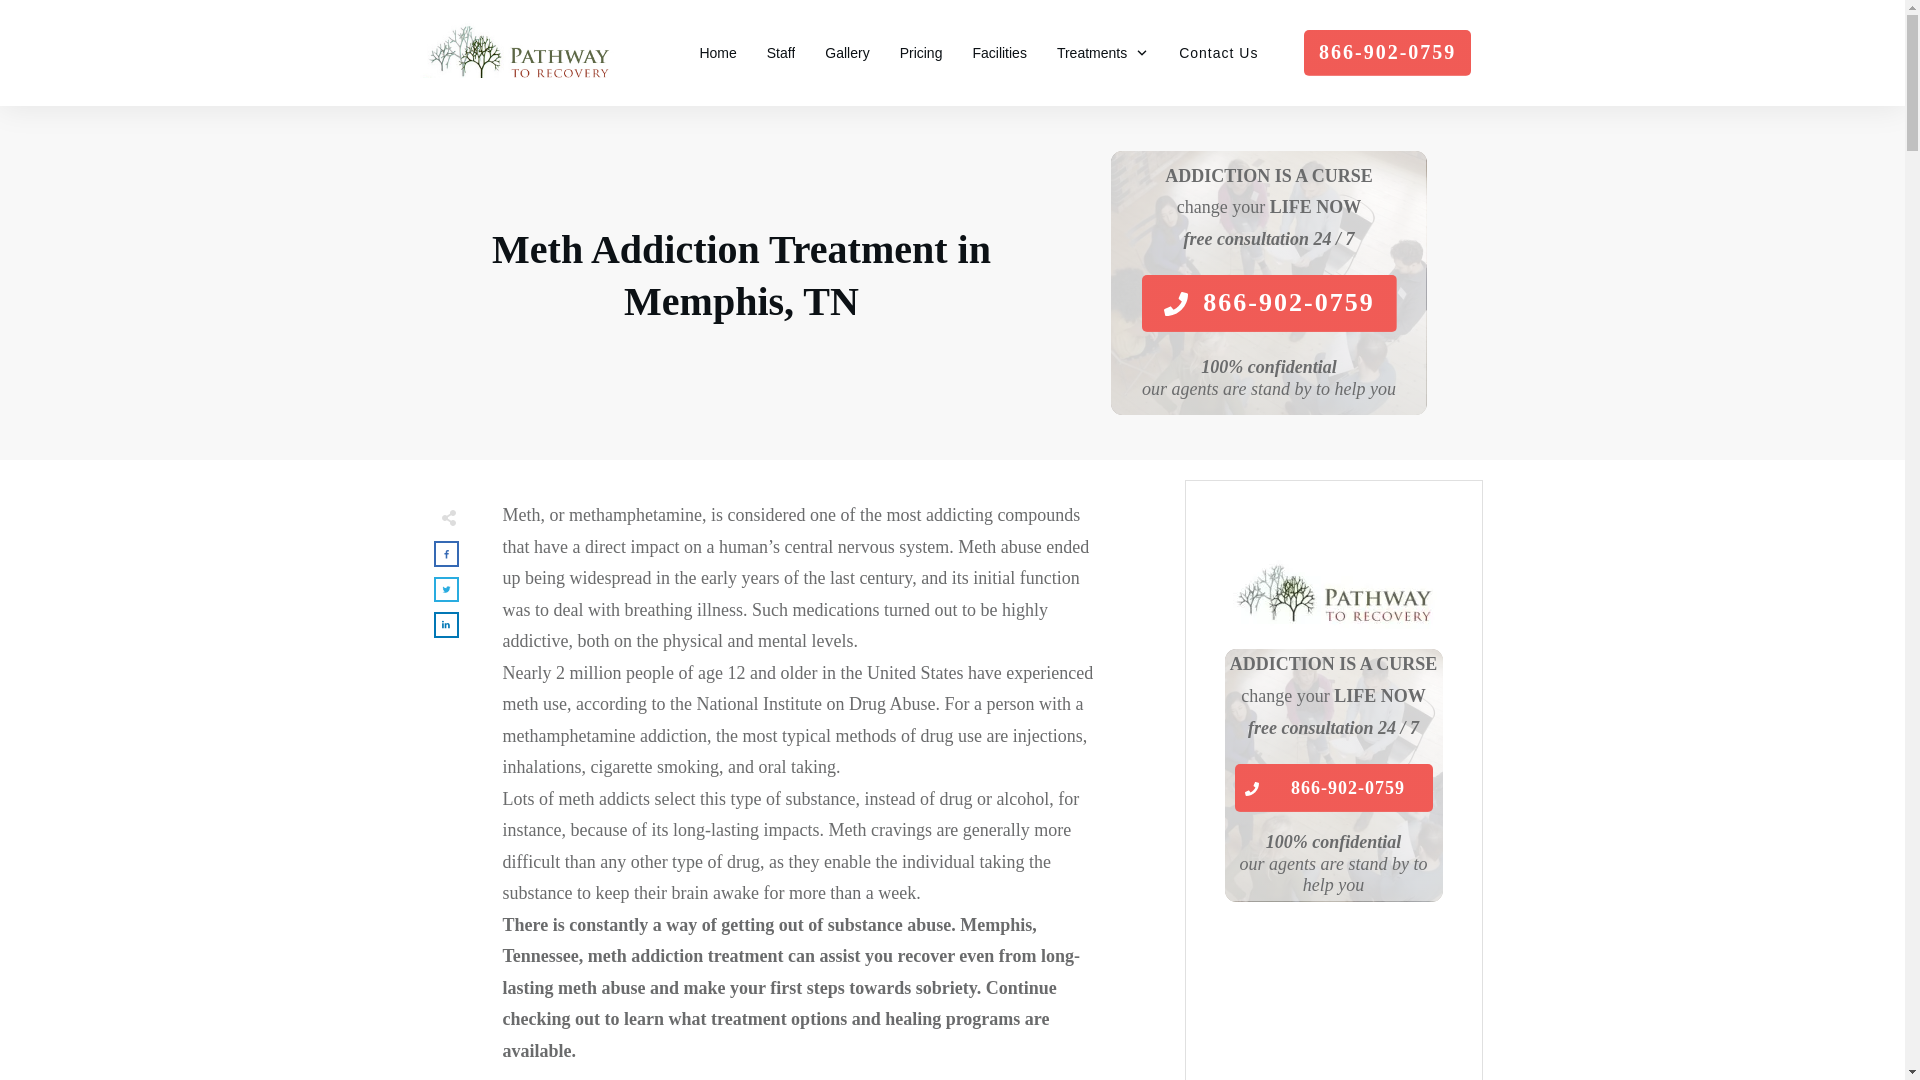  What do you see at coordinates (1333, 788) in the screenshot?
I see `866-902-0759` at bounding box center [1333, 788].